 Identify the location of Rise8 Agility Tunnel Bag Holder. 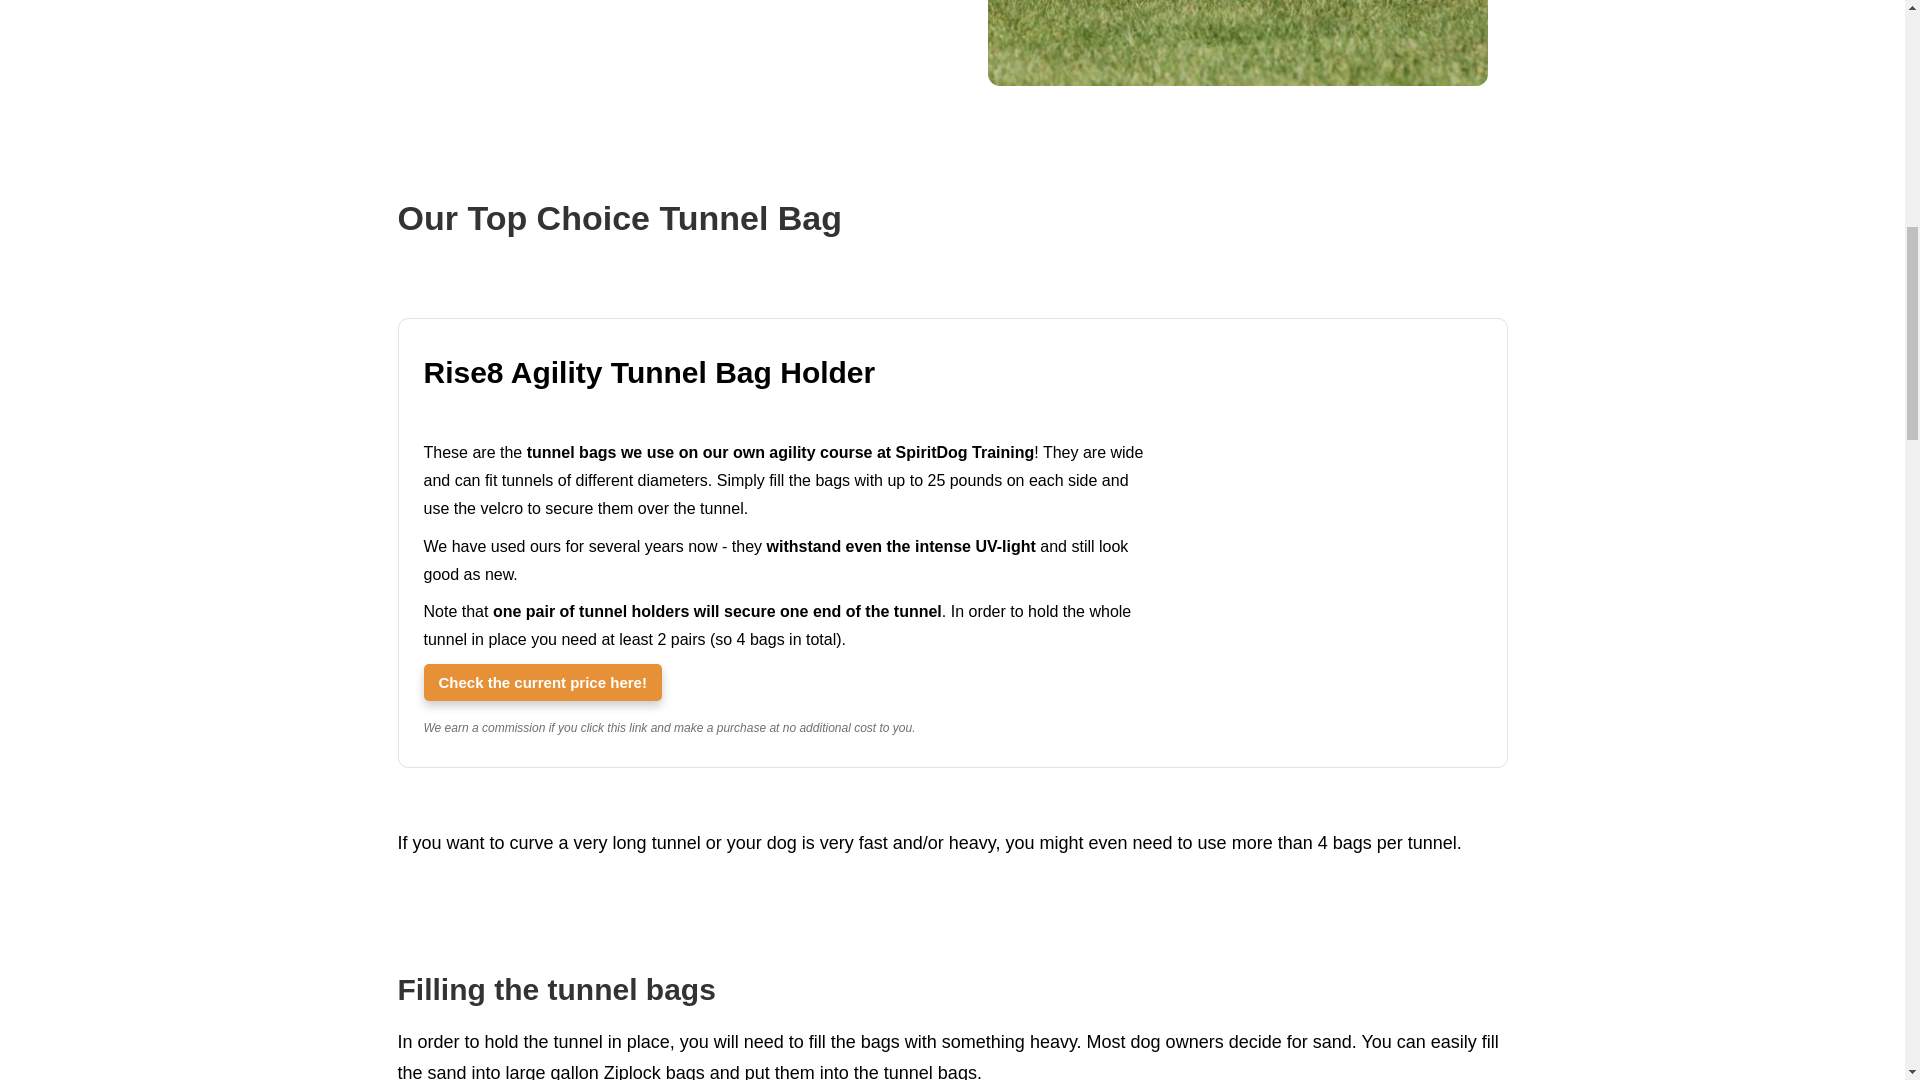
(1329, 364).